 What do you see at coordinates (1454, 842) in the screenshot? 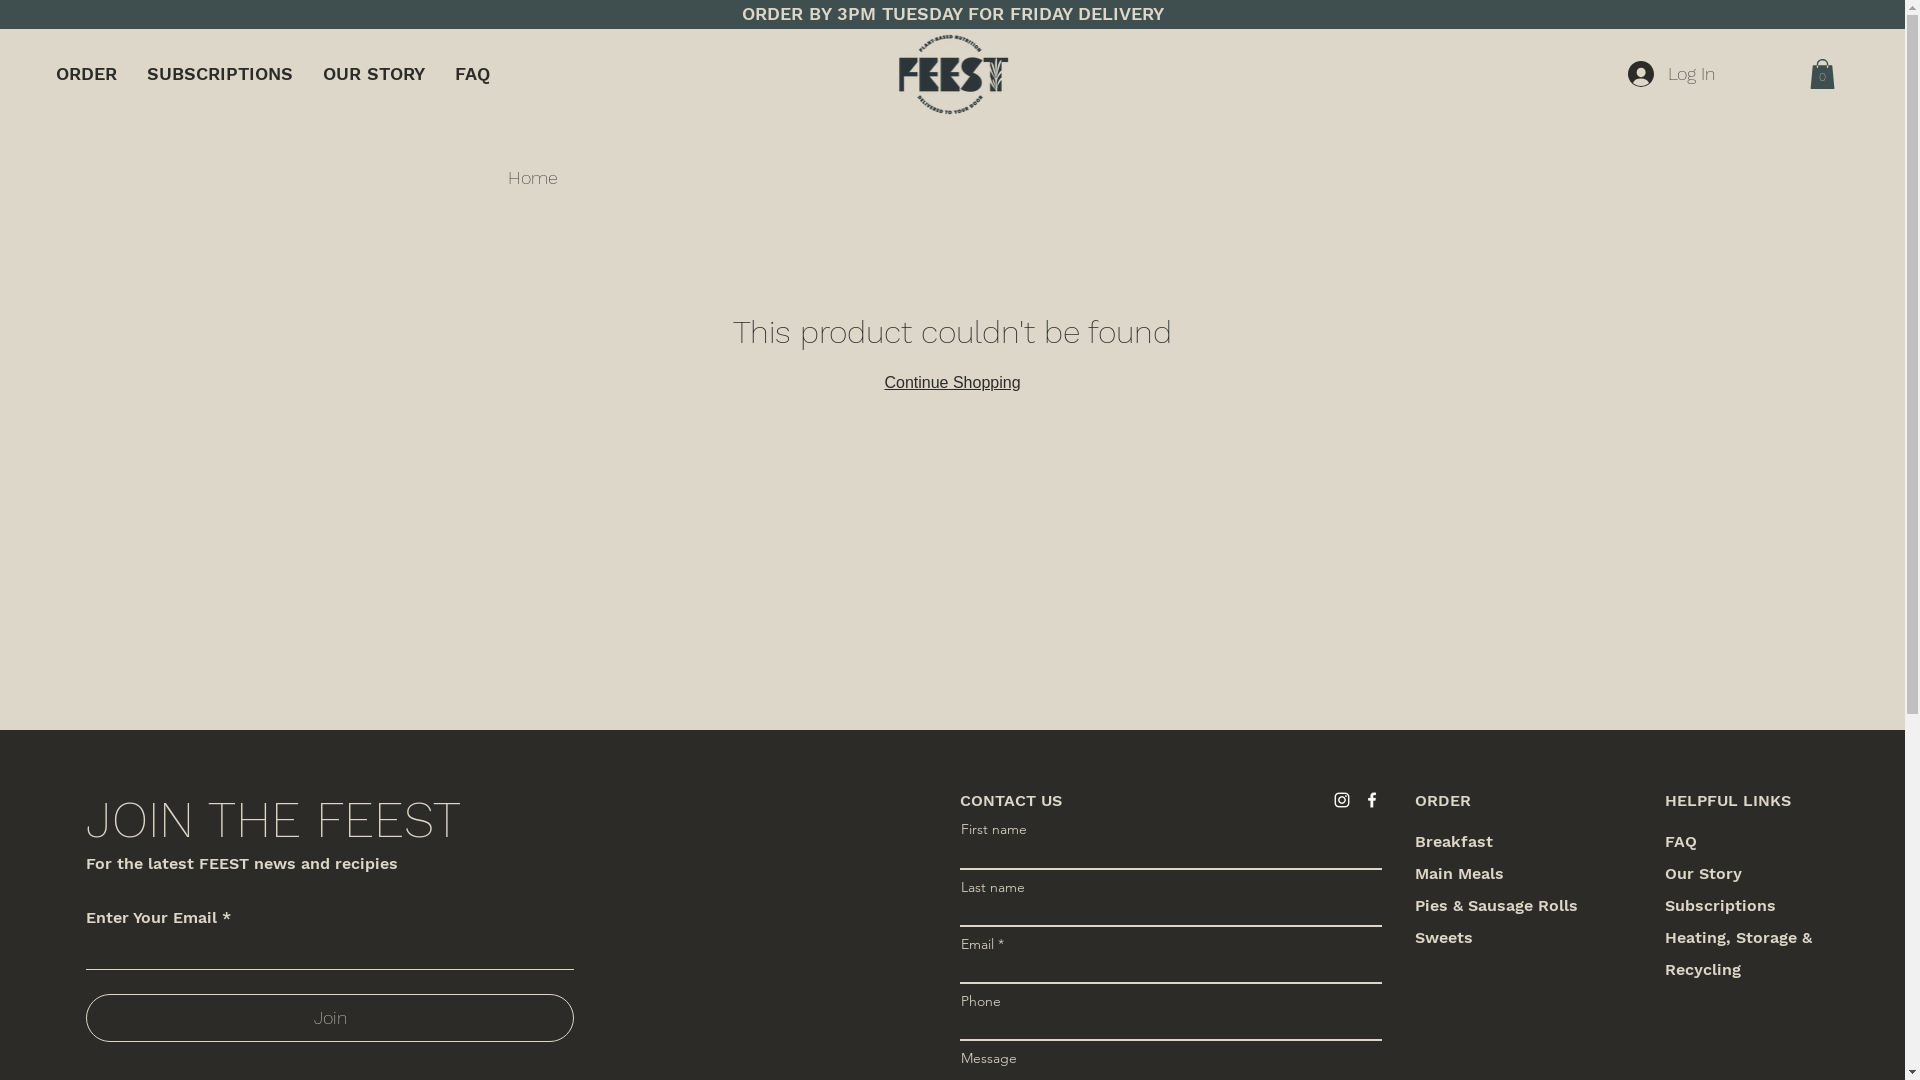
I see `Breakfast` at bounding box center [1454, 842].